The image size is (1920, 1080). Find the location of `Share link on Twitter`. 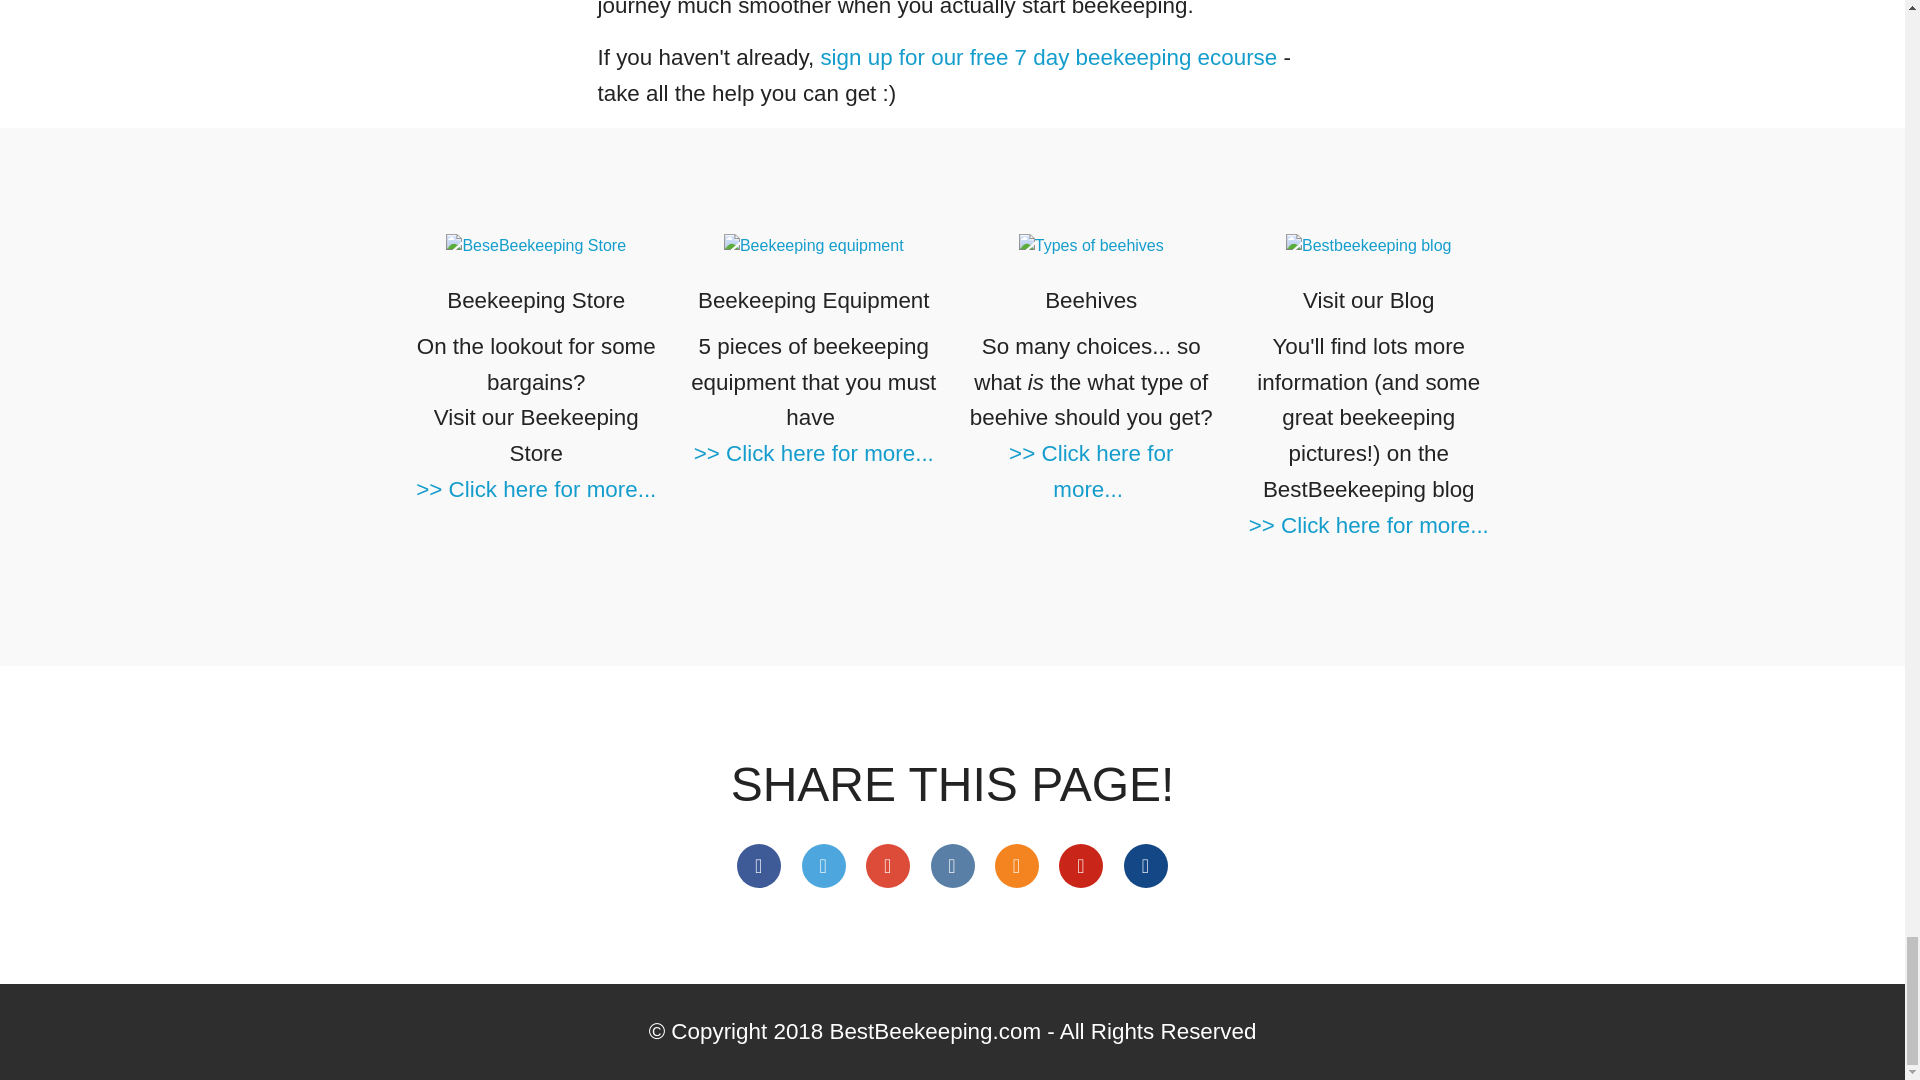

Share link on Twitter is located at coordinates (824, 865).